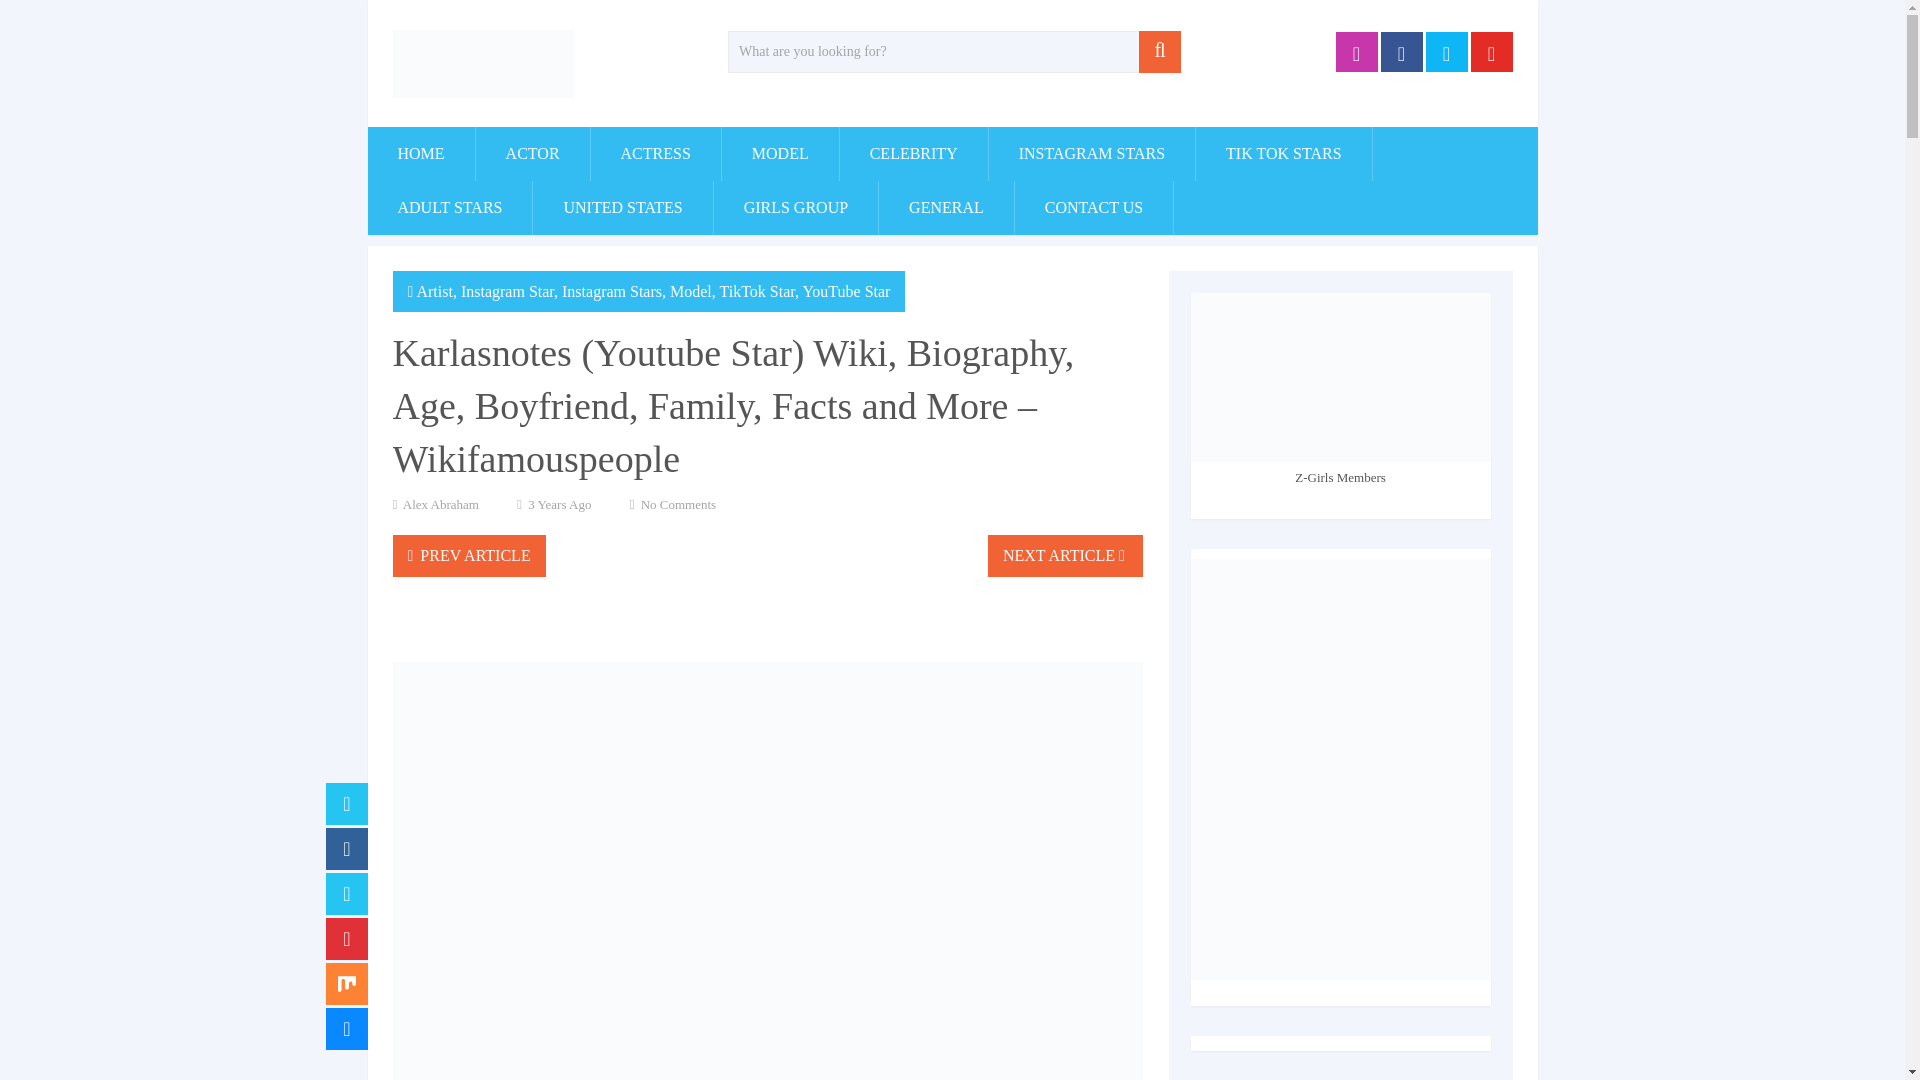 This screenshot has height=1080, width=1920. What do you see at coordinates (532, 154) in the screenshot?
I see `ACTOR` at bounding box center [532, 154].